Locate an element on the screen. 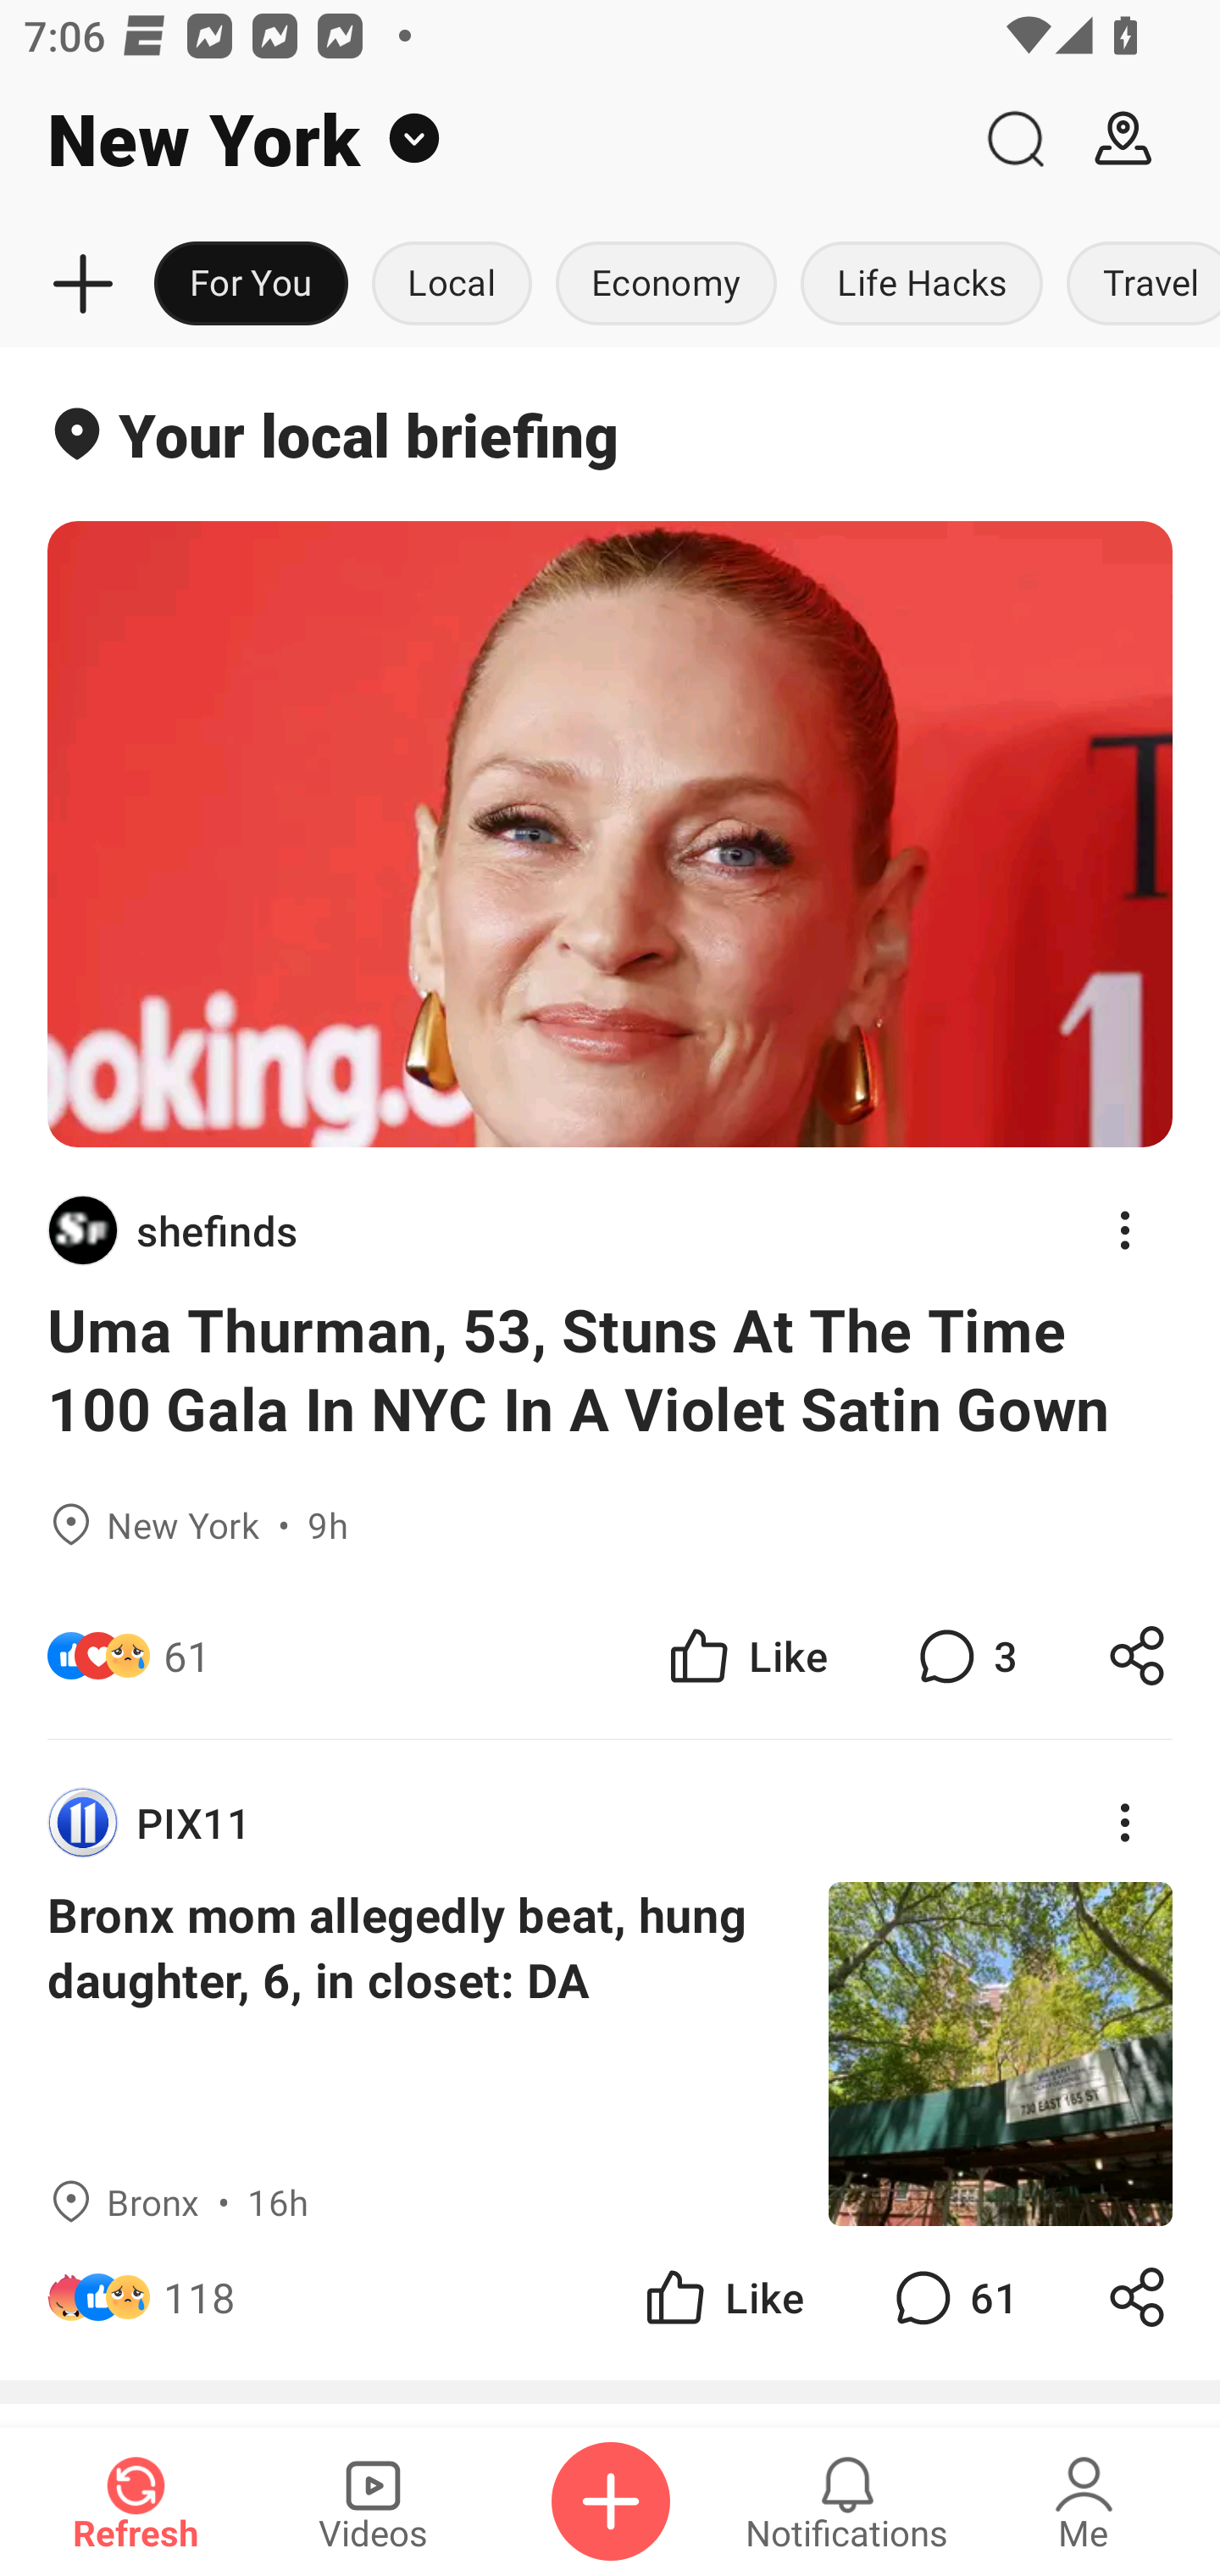 Image resolution: width=1220 pixels, height=2576 pixels. Me is located at coordinates (1084, 2501).